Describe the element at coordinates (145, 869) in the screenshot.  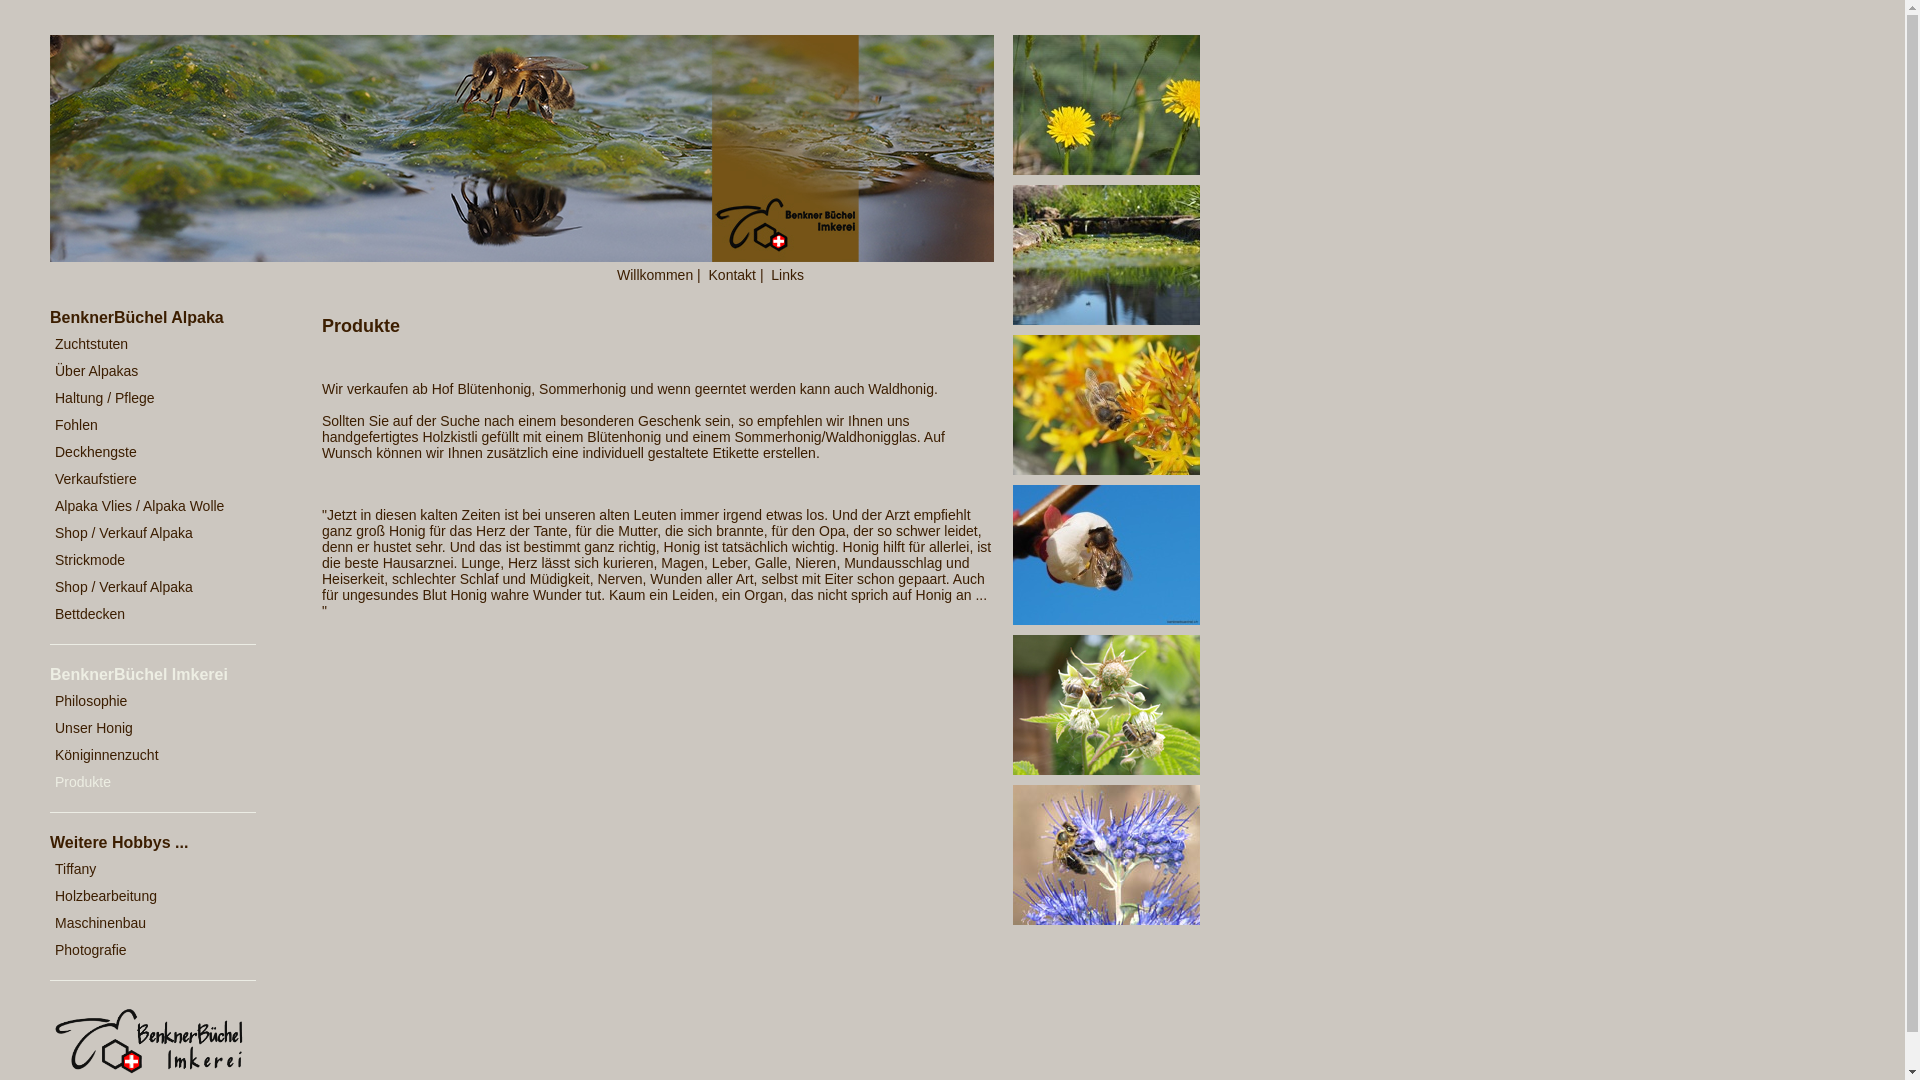
I see `Tiffany` at that location.